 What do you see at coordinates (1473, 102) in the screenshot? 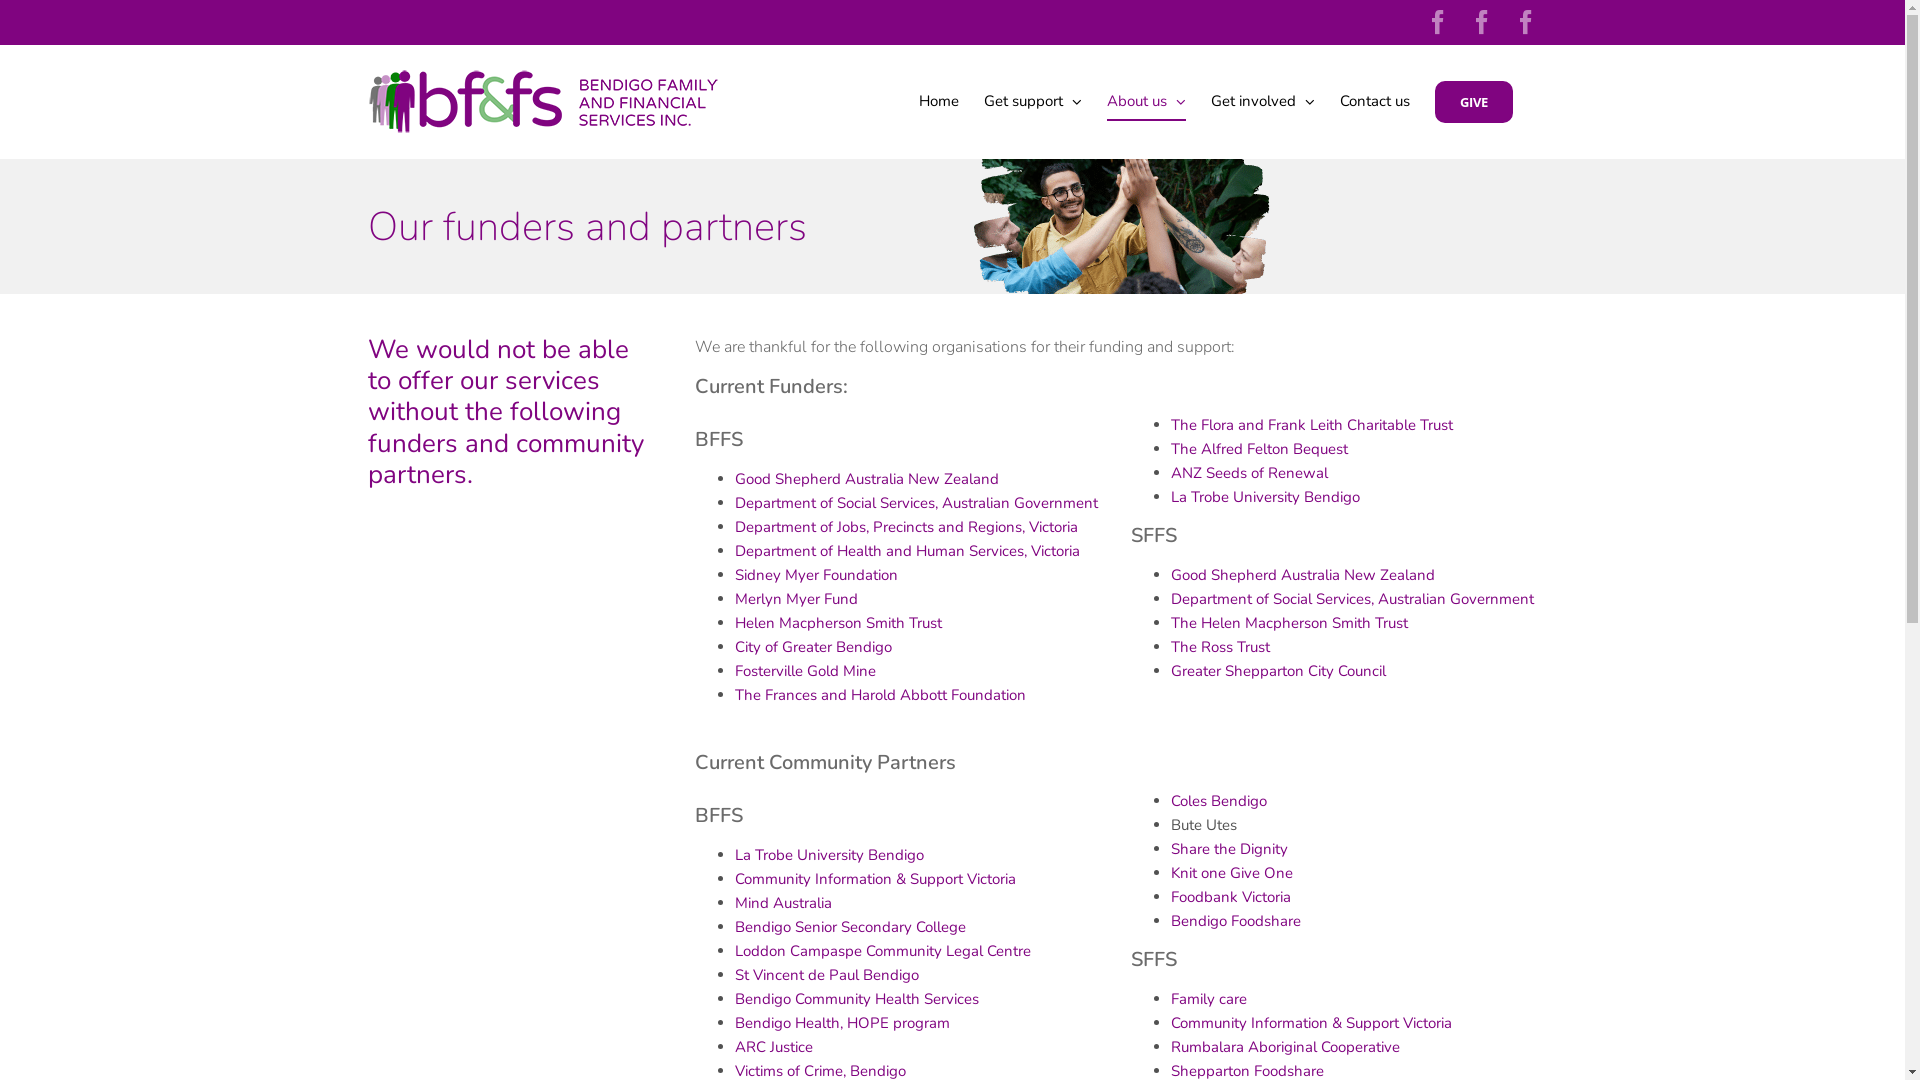
I see `GIVE` at bounding box center [1473, 102].